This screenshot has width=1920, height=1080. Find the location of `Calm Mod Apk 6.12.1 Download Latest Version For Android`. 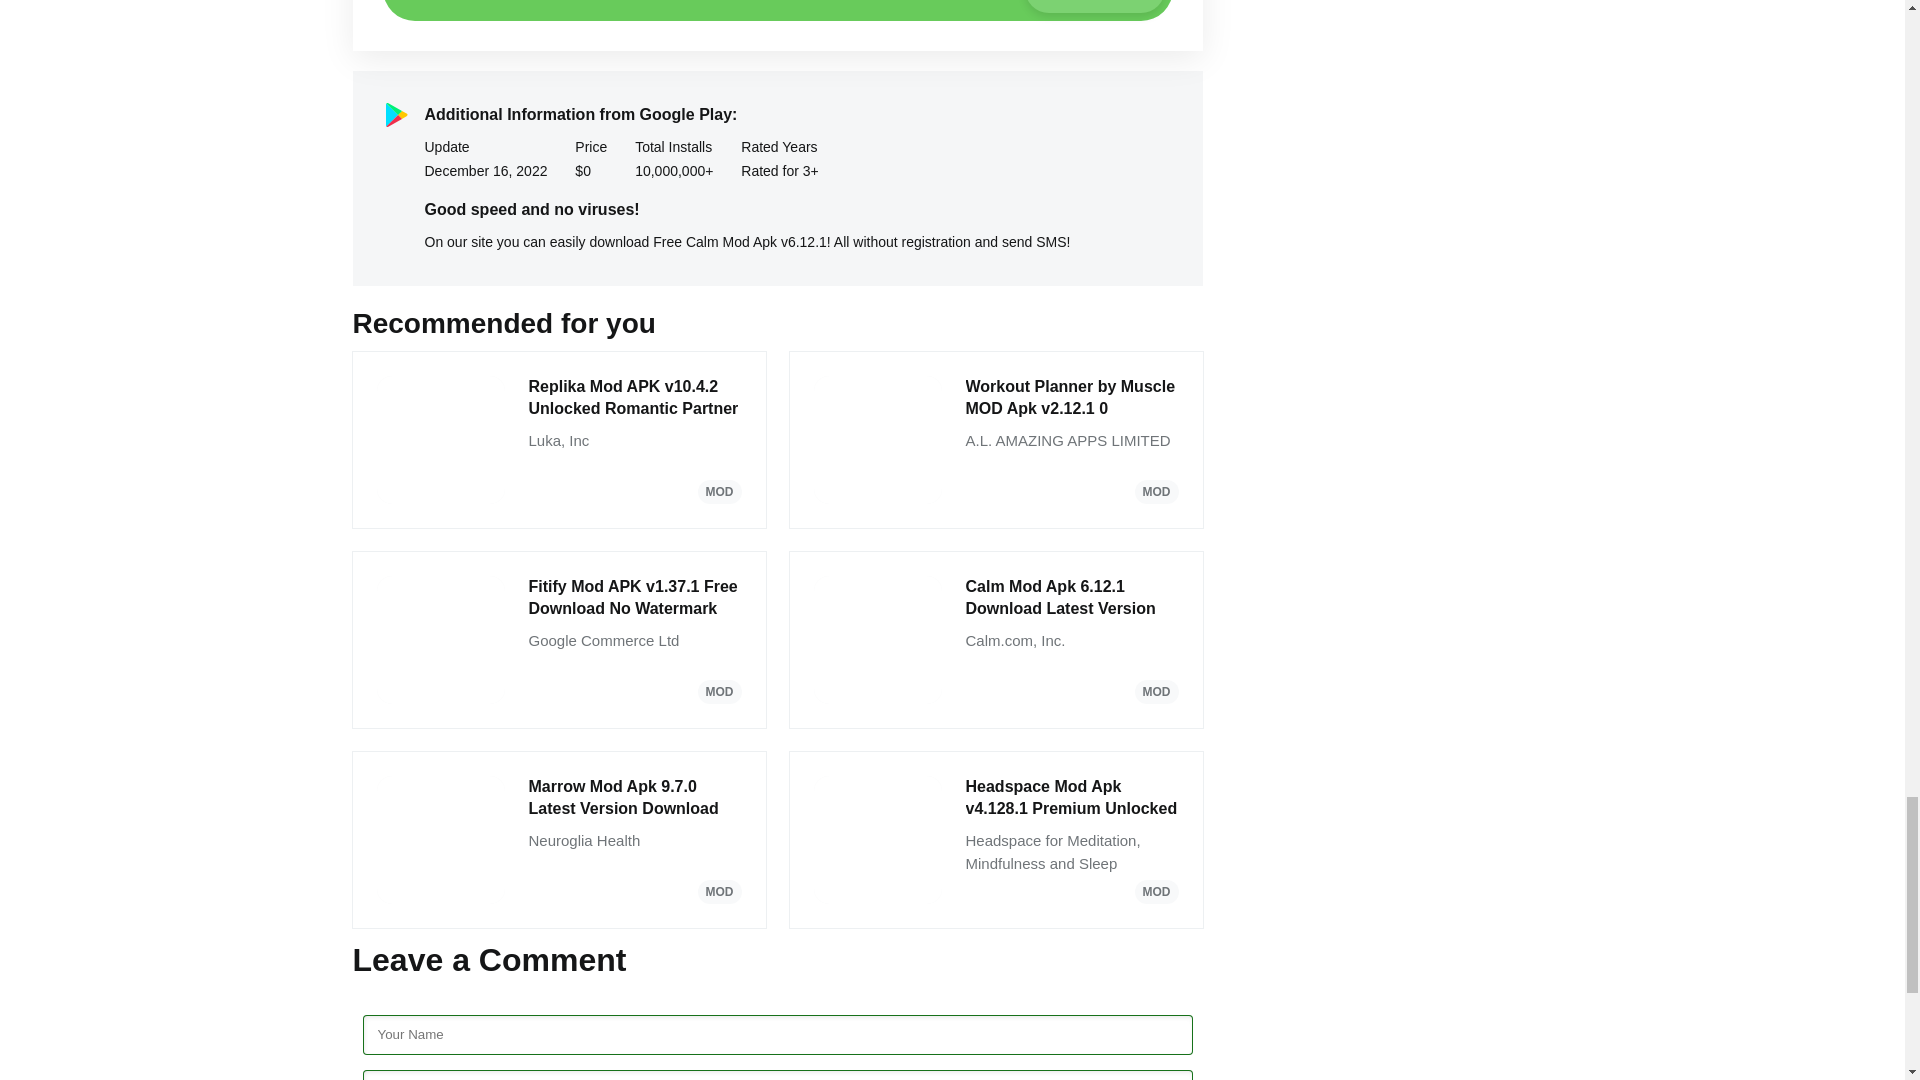

Calm Mod Apk 6.12.1 Download Latest Version For Android is located at coordinates (1072, 398).